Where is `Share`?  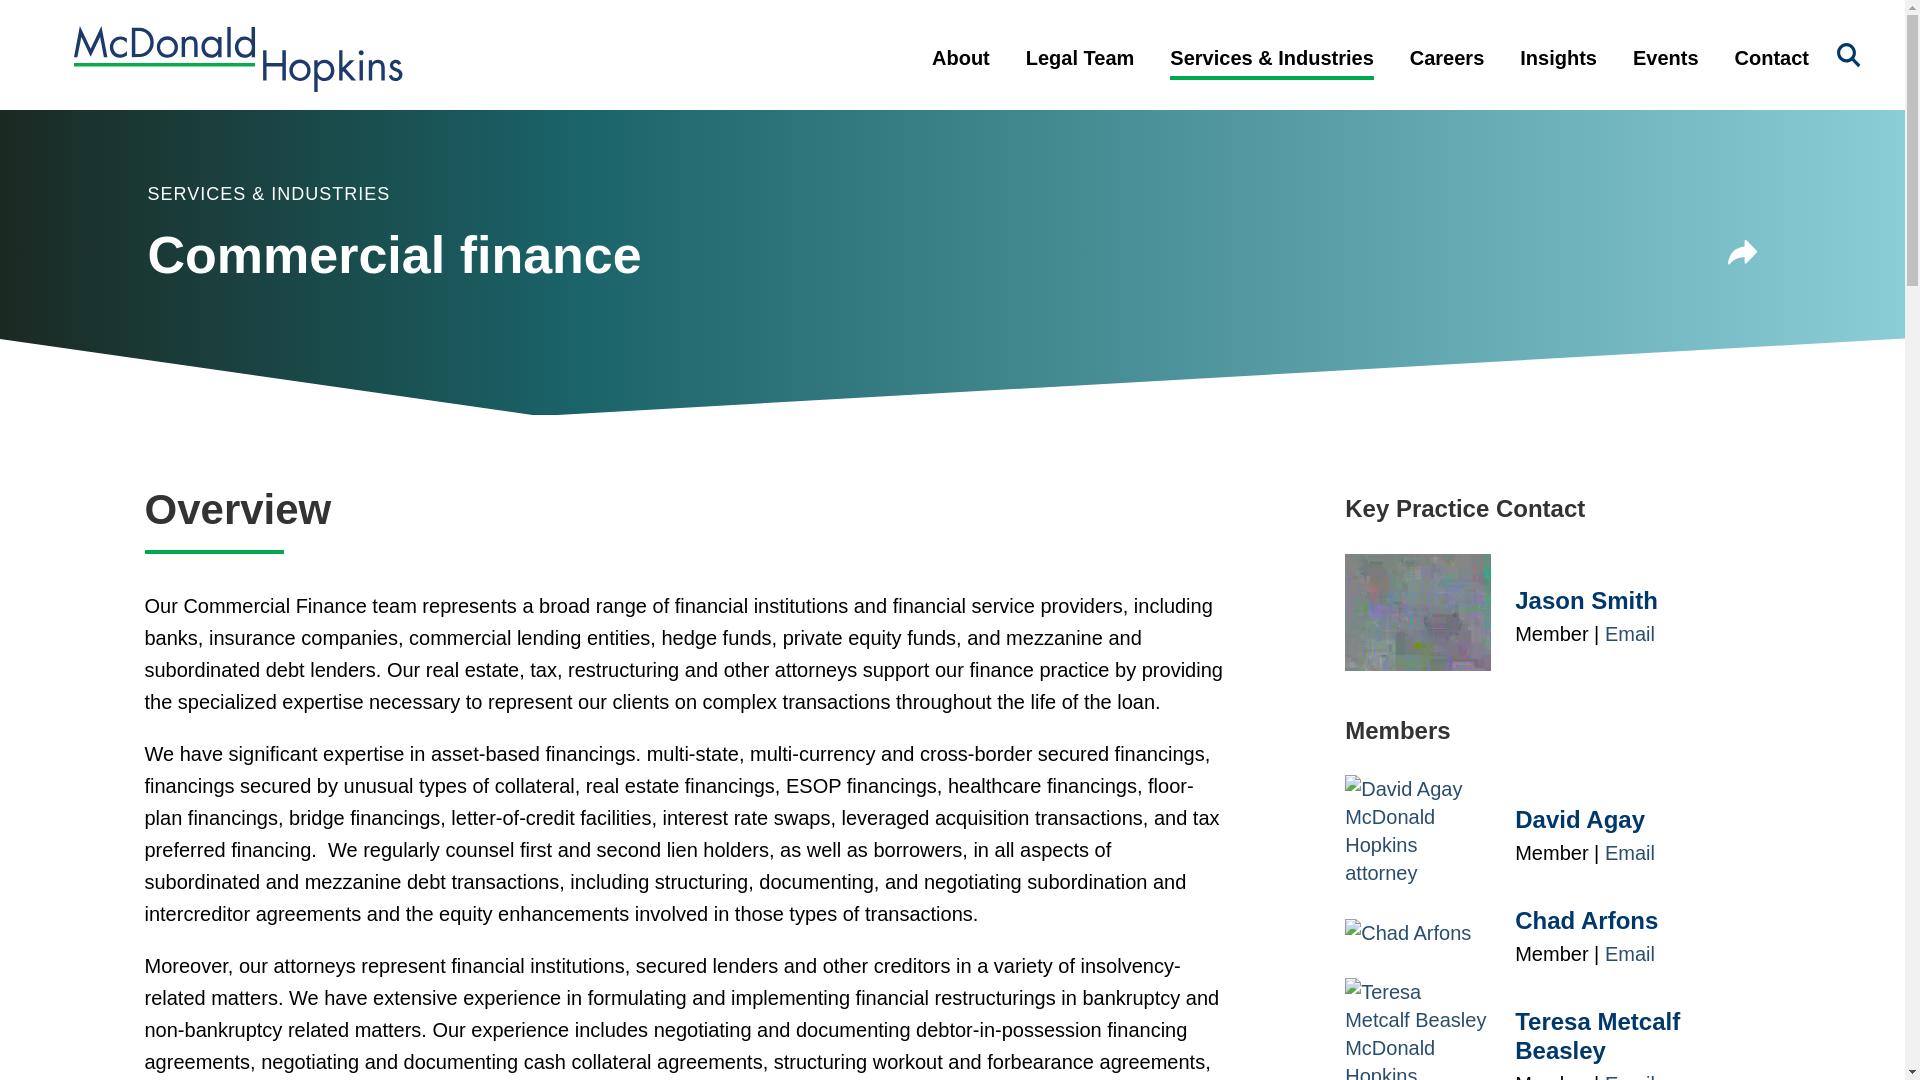 Share is located at coordinates (1743, 256).